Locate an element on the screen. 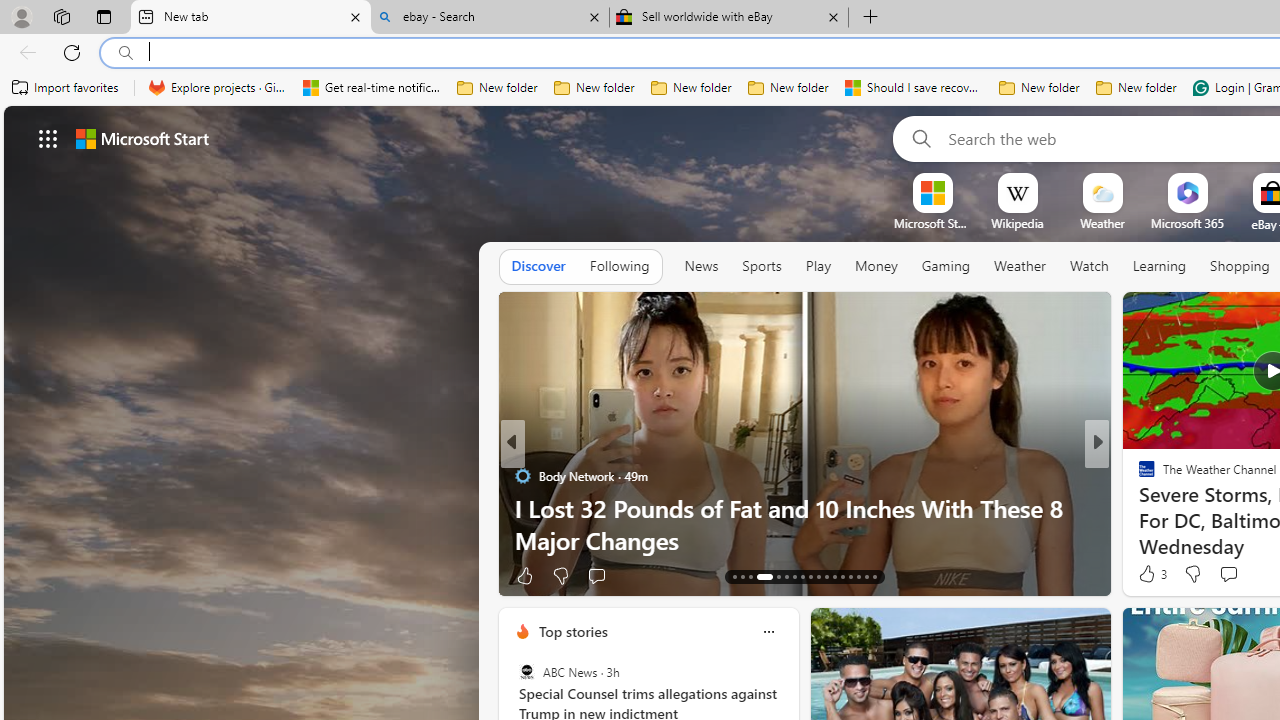 The height and width of the screenshot is (720, 1280). New folder is located at coordinates (1136, 88).